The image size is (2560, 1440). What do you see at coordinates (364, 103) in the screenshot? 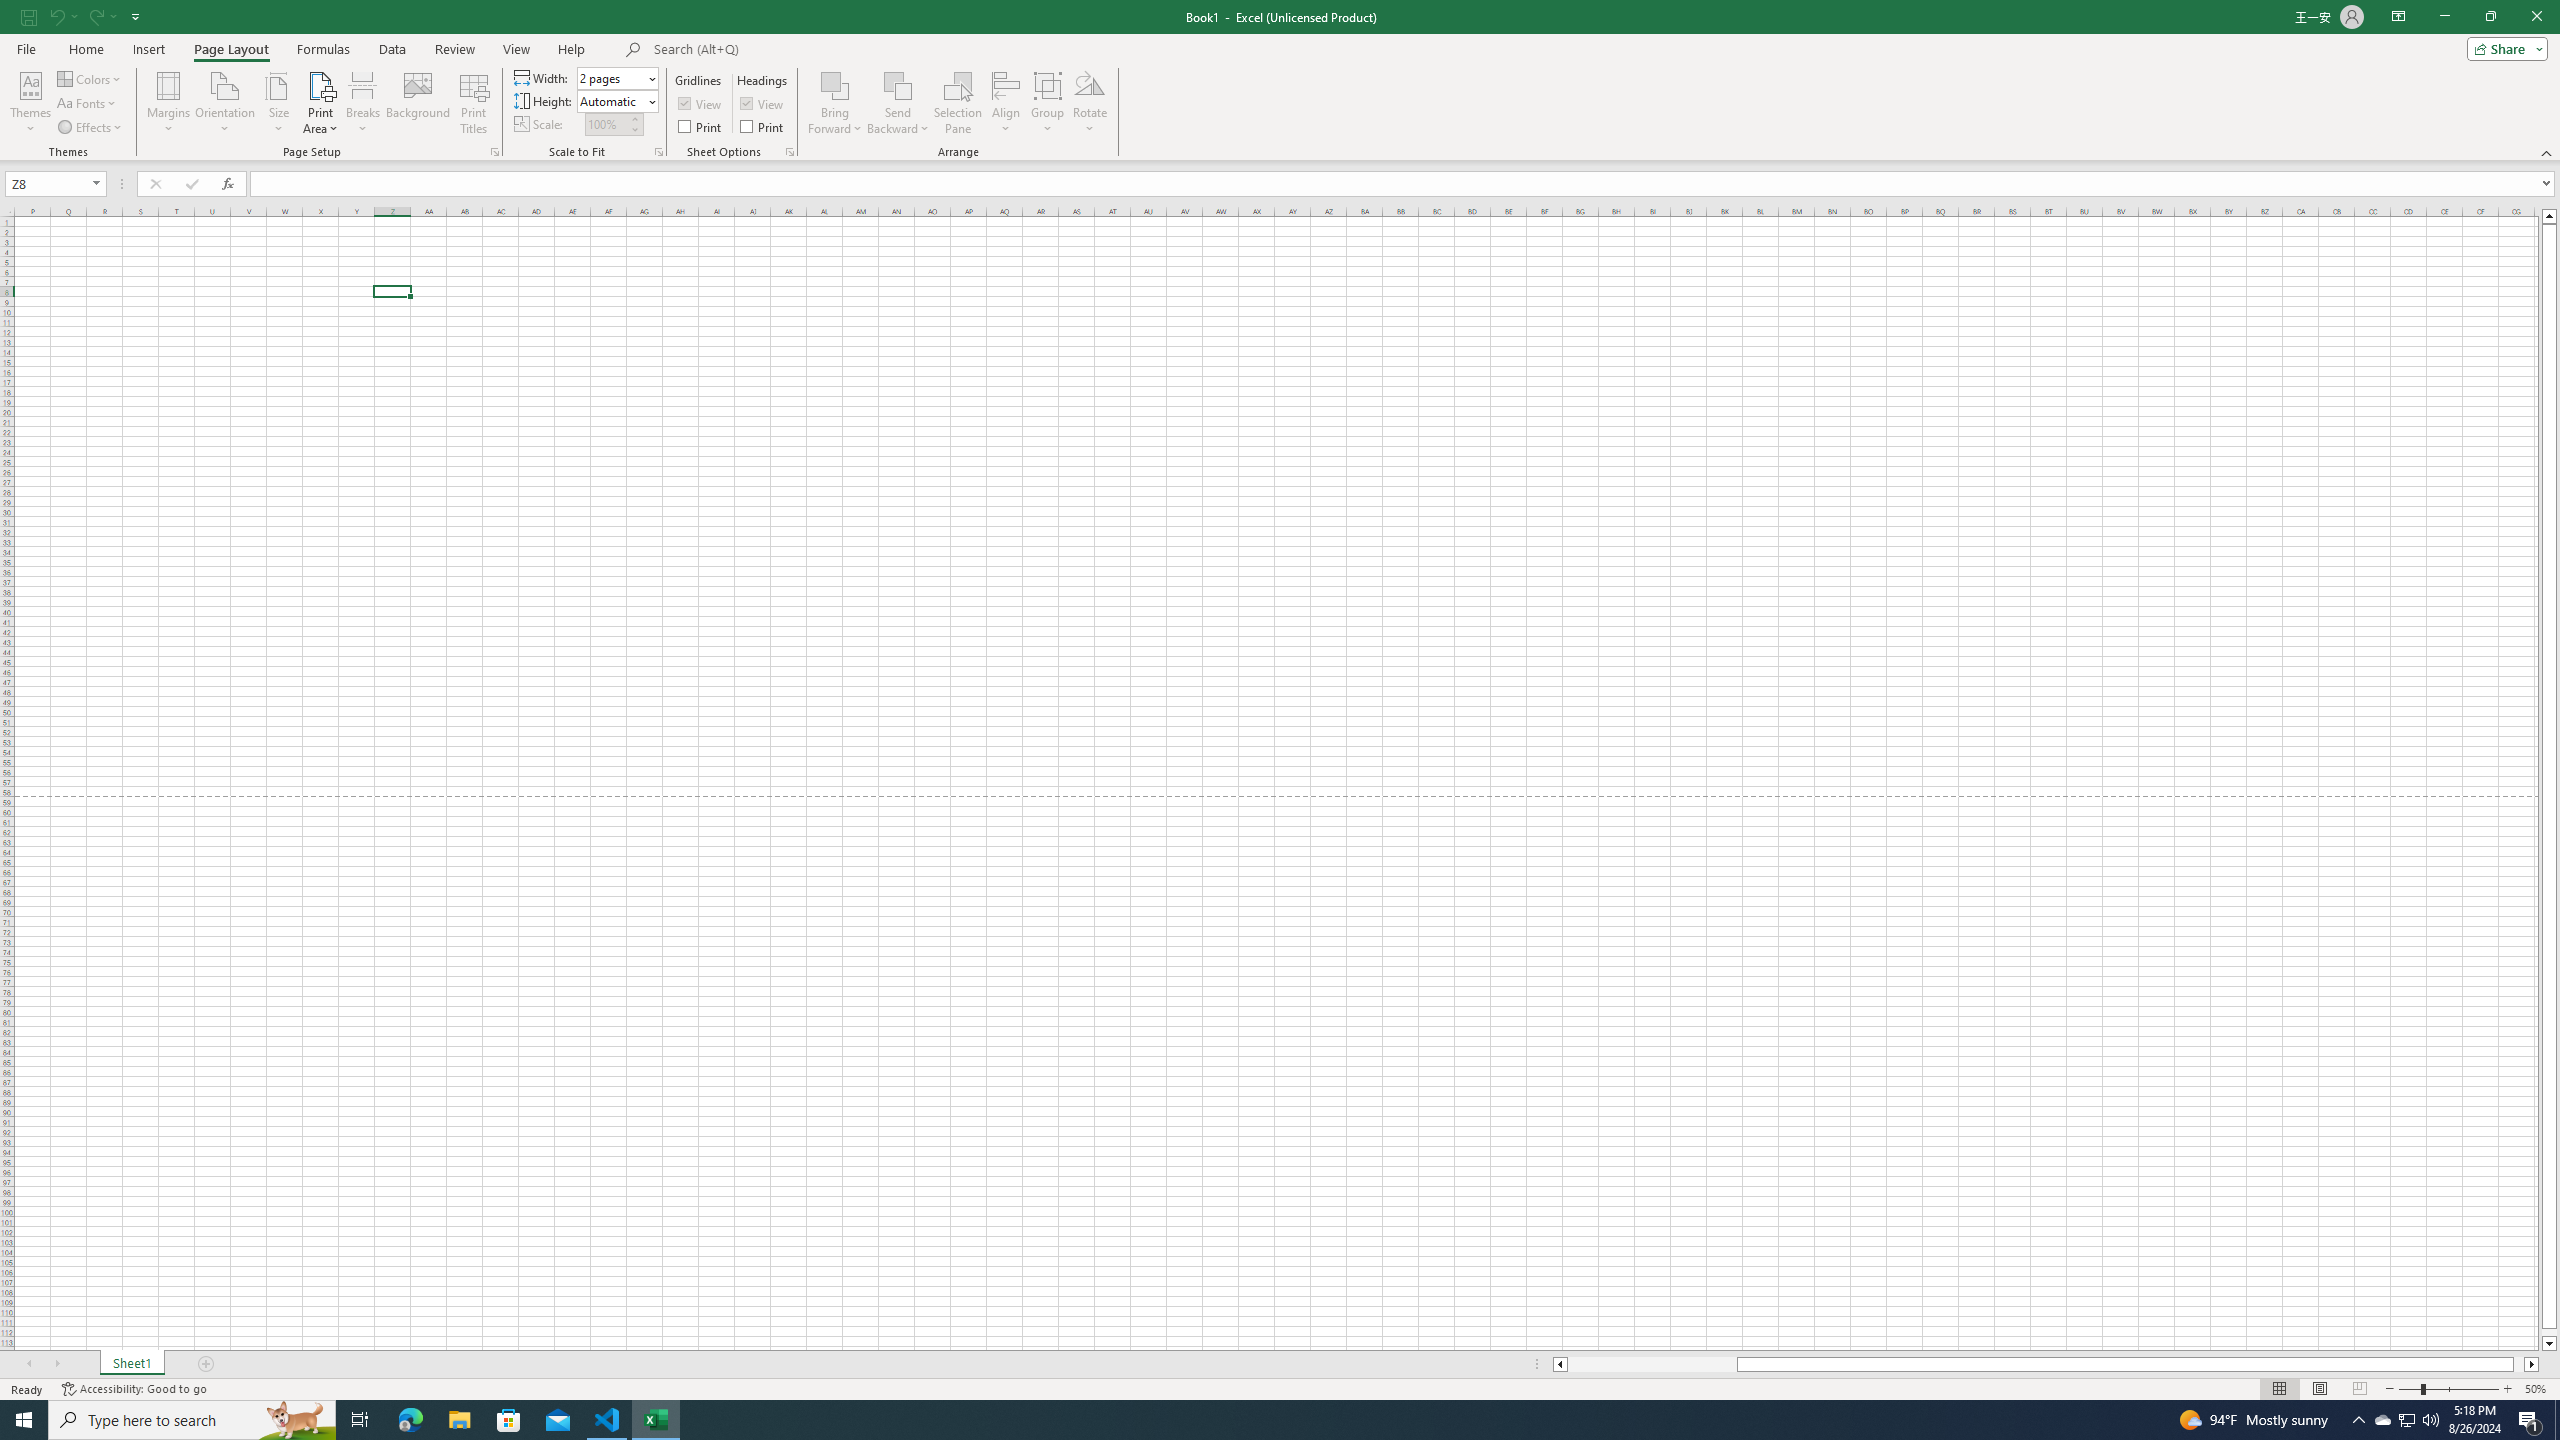
I see `Breaks` at bounding box center [364, 103].